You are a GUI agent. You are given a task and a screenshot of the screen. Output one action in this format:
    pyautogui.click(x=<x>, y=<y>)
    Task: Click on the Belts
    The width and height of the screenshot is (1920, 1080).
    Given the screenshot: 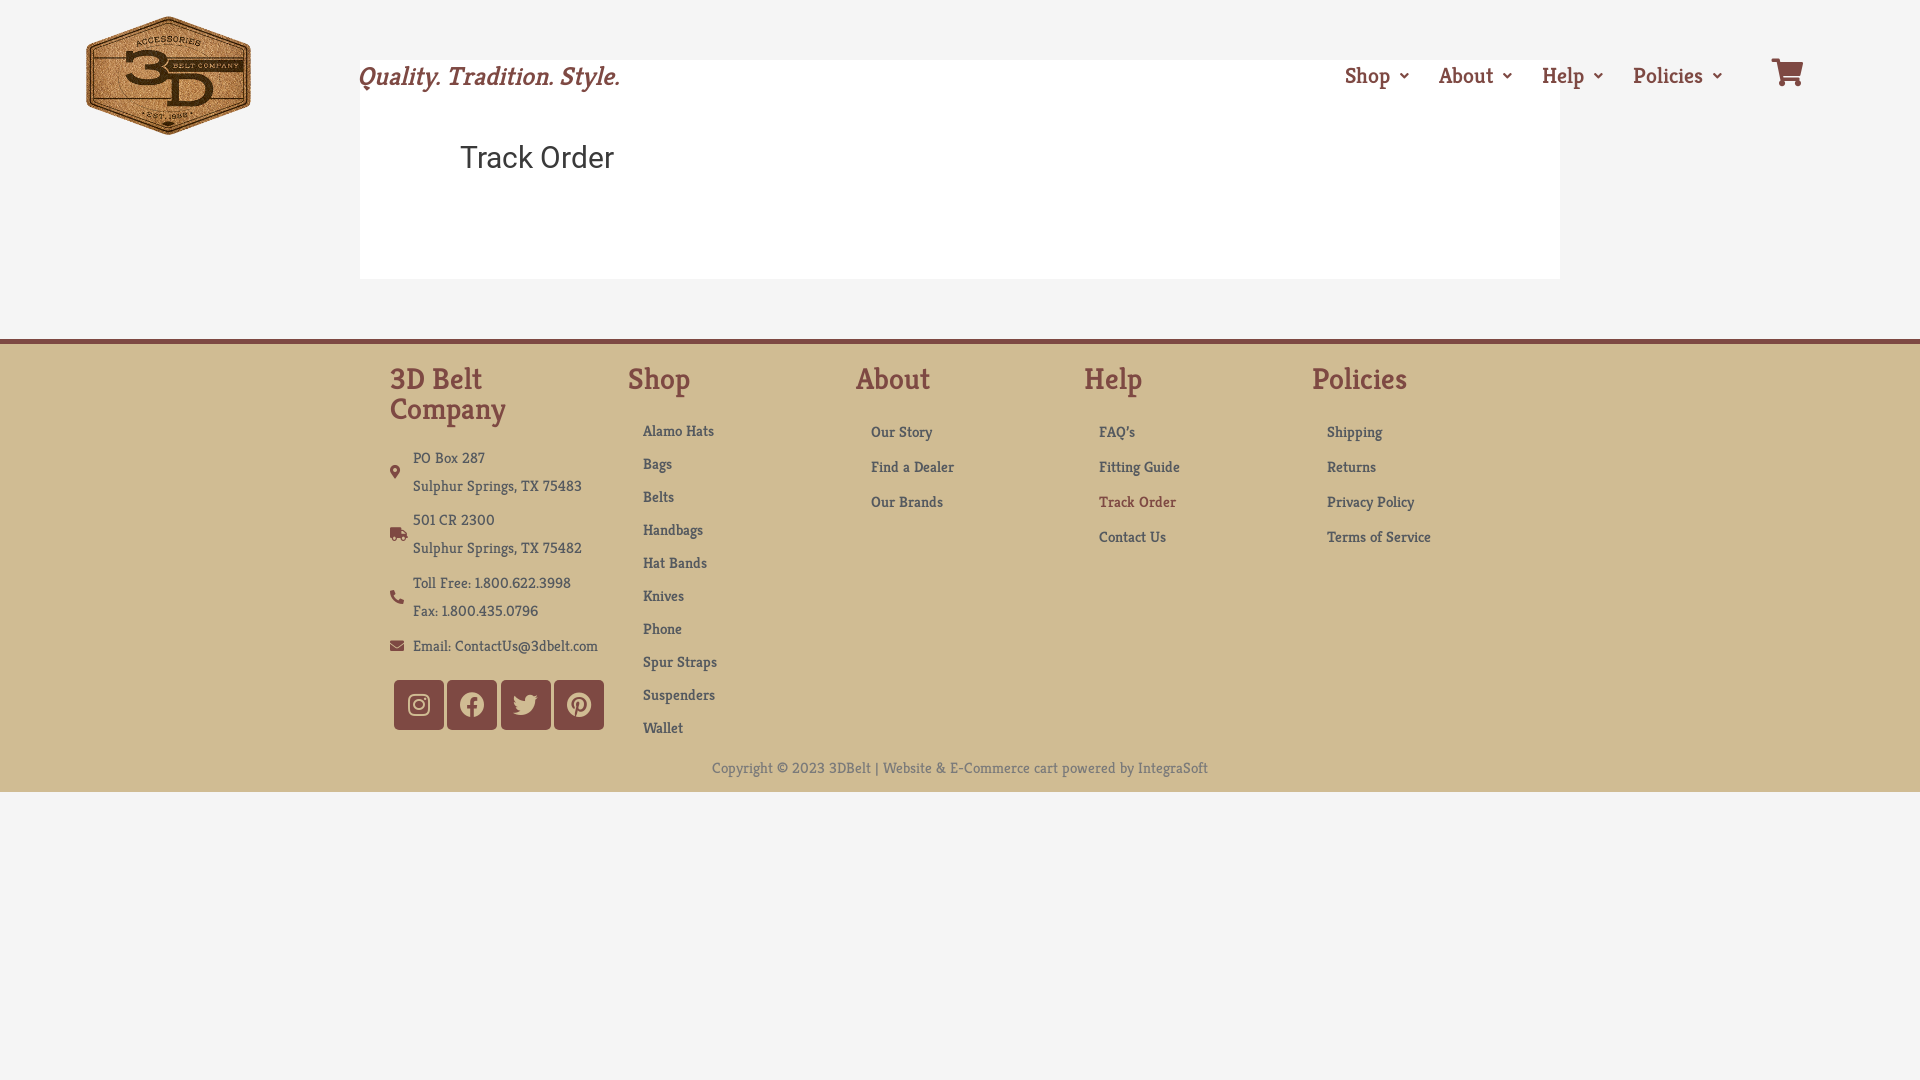 What is the action you would take?
    pyautogui.click(x=732, y=496)
    